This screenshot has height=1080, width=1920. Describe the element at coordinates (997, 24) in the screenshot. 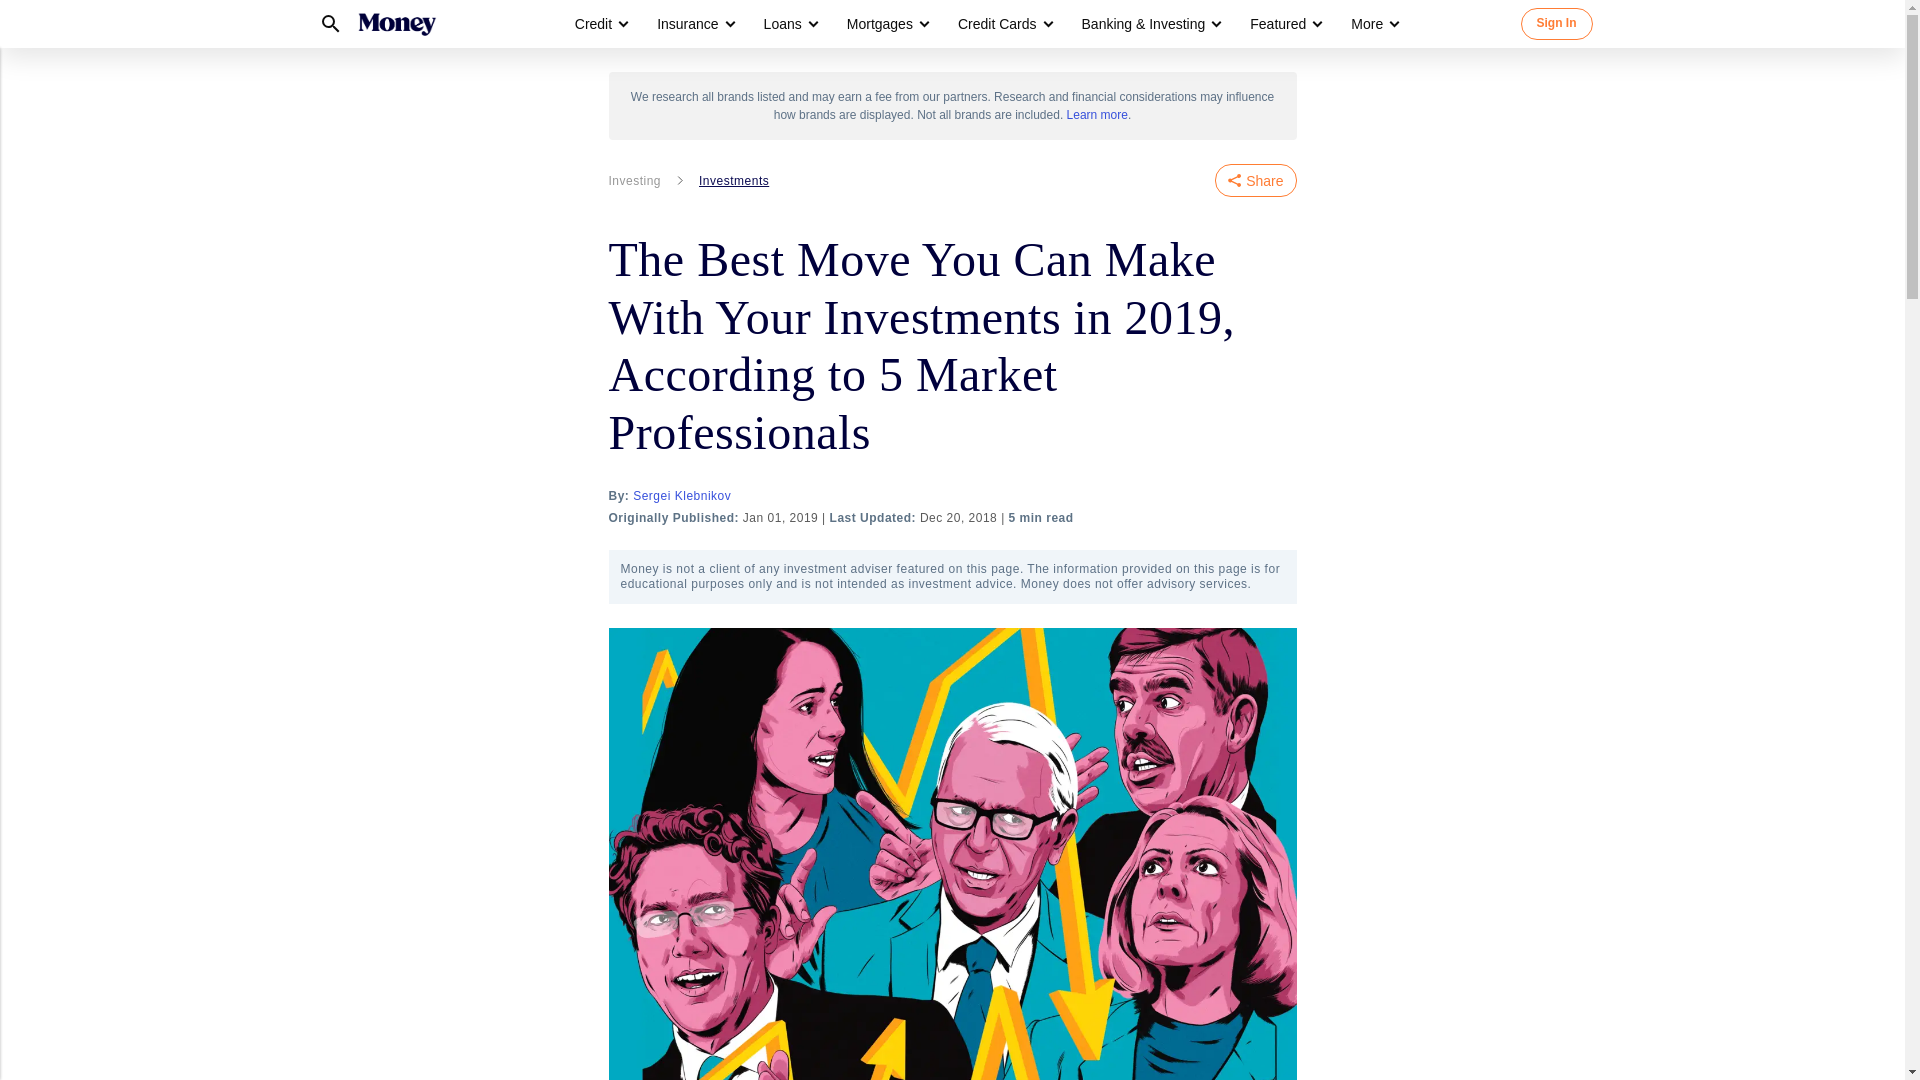

I see `Credit Cards` at that location.